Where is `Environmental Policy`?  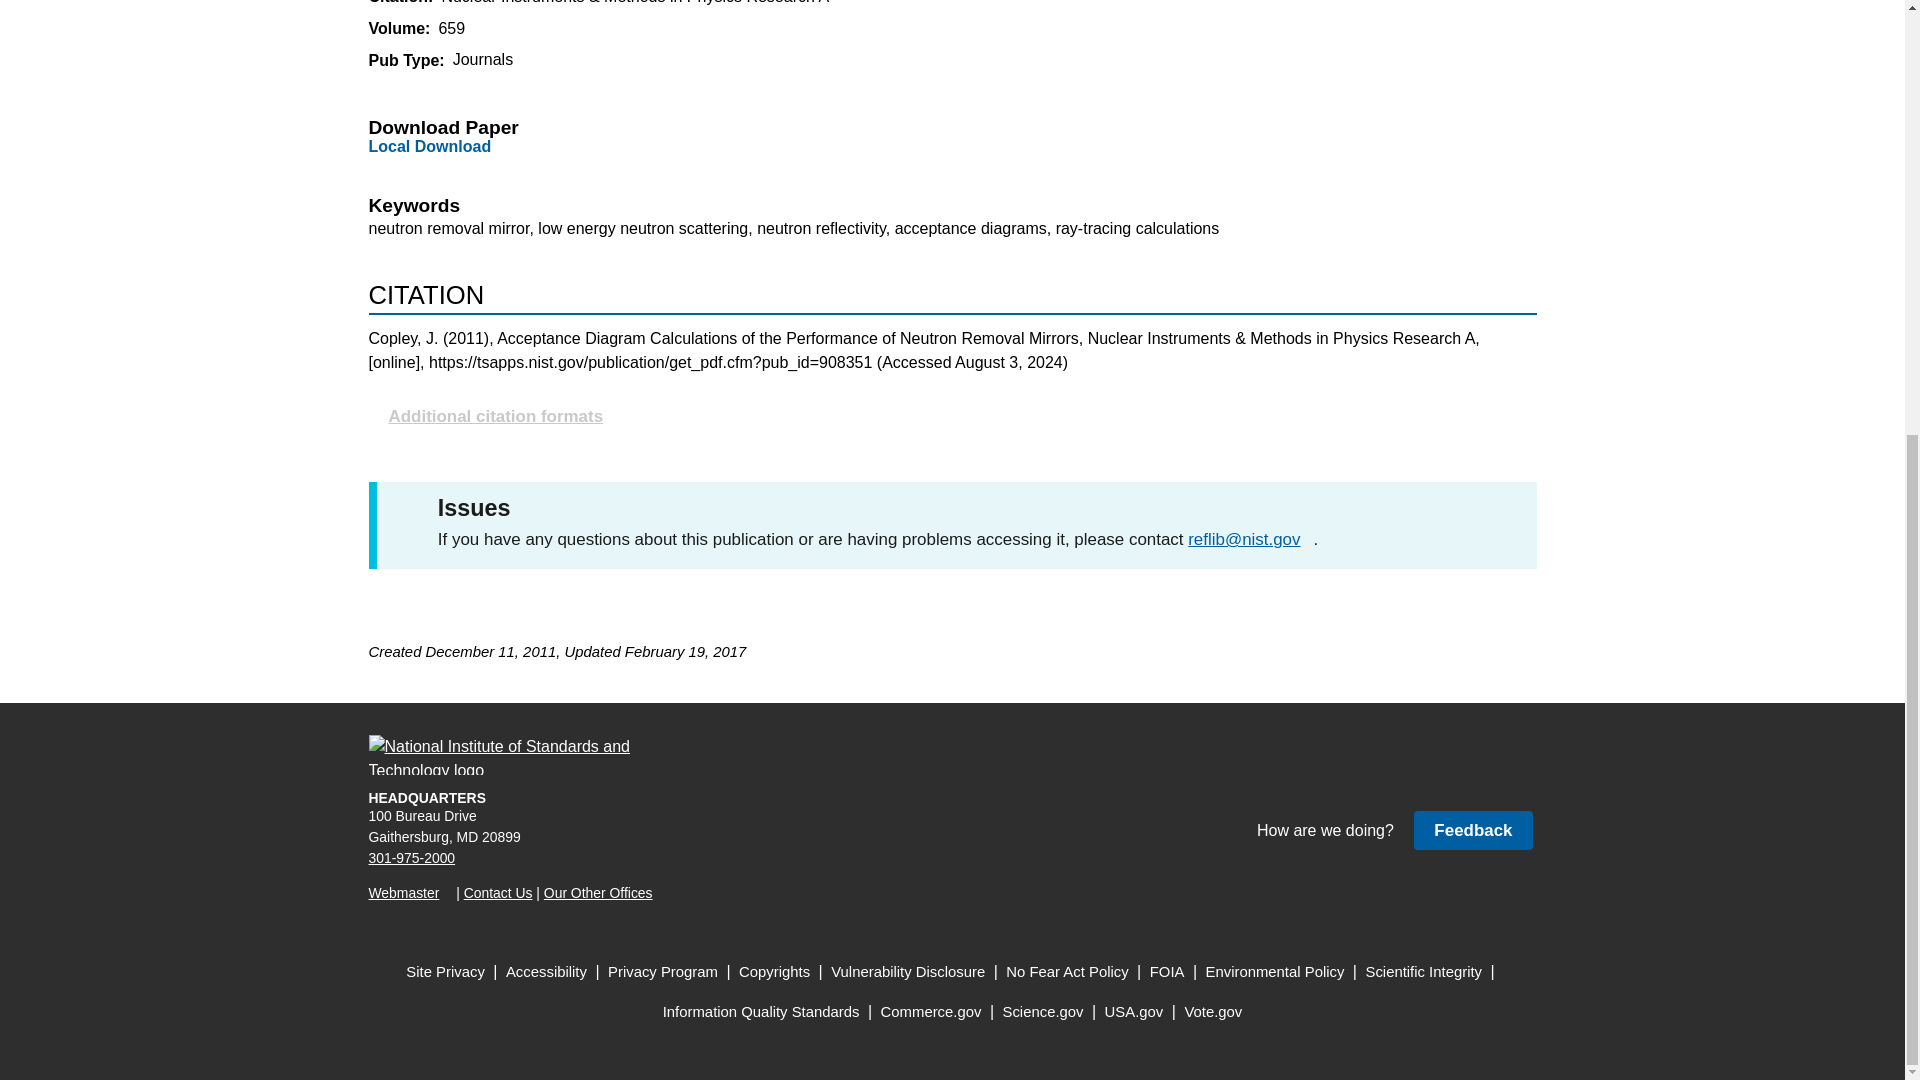
Environmental Policy is located at coordinates (1275, 972).